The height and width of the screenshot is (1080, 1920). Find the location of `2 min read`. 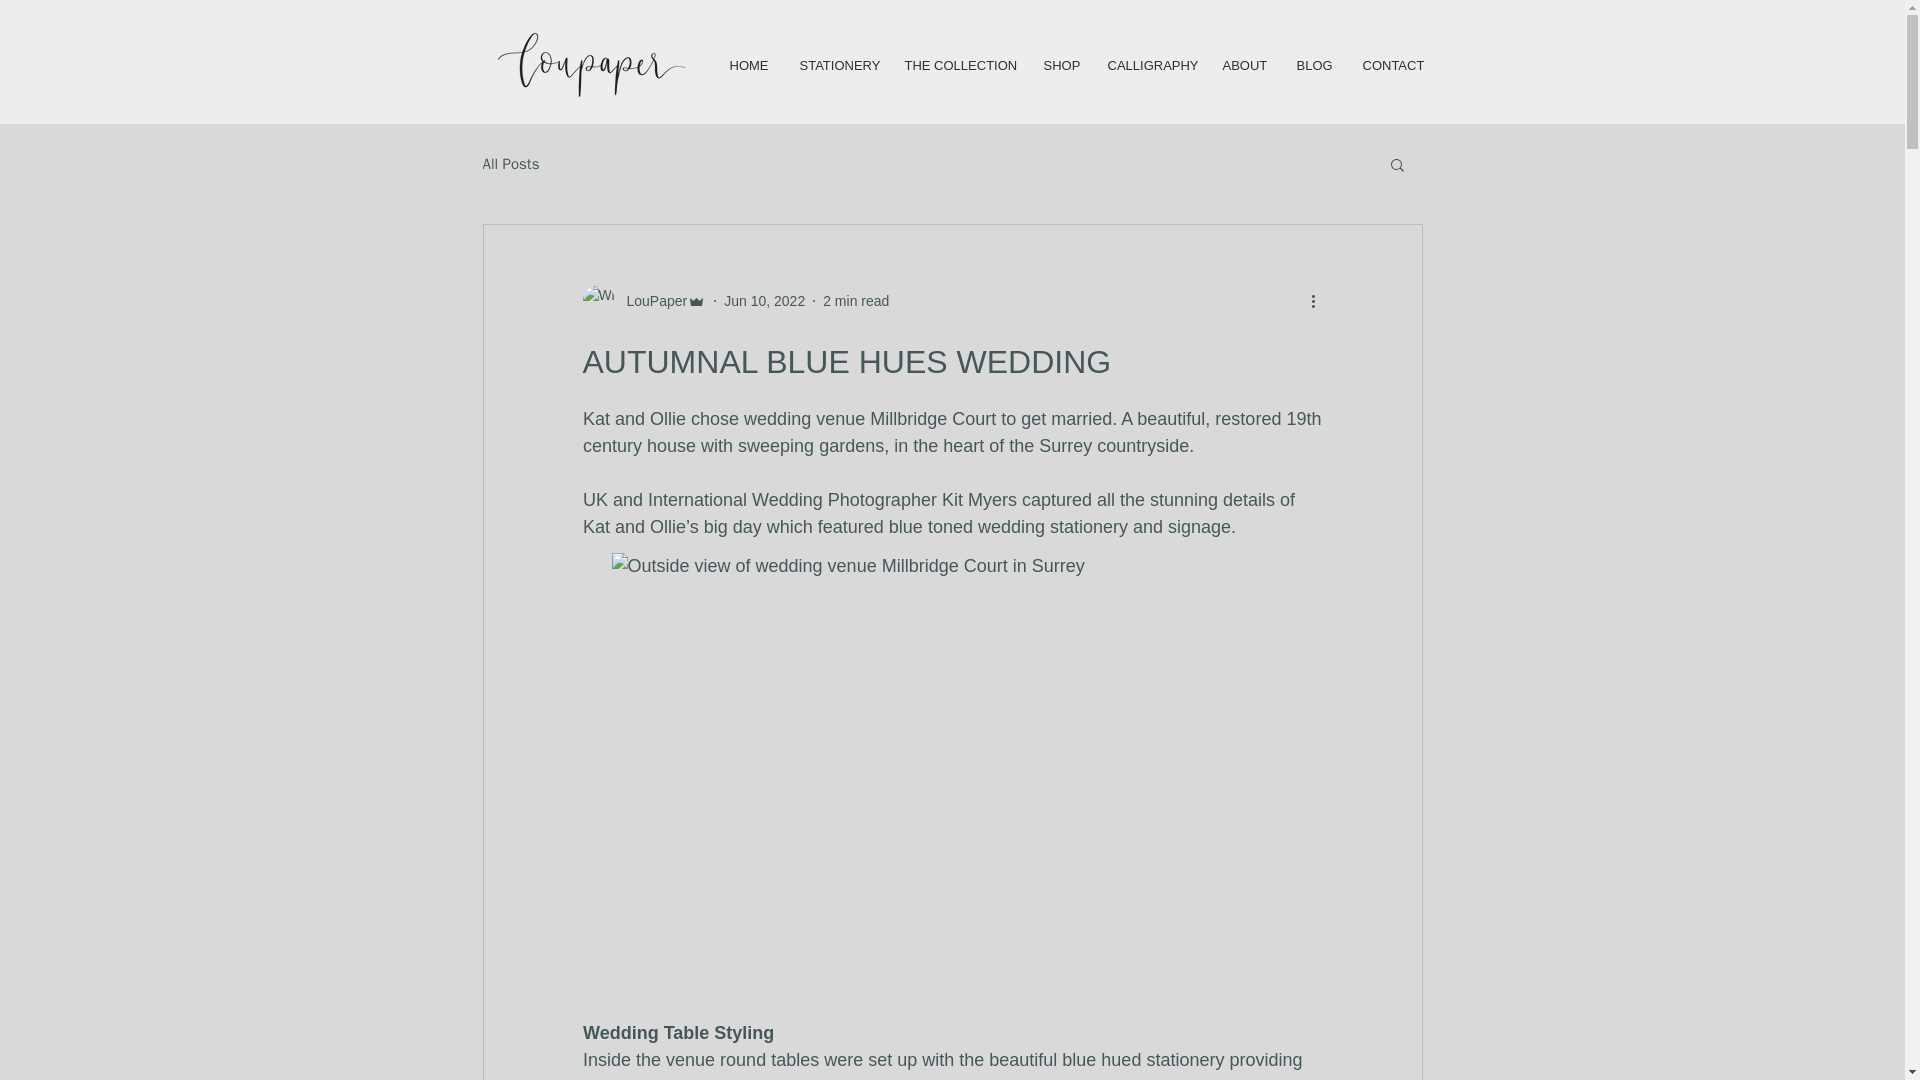

2 min read is located at coordinates (856, 299).